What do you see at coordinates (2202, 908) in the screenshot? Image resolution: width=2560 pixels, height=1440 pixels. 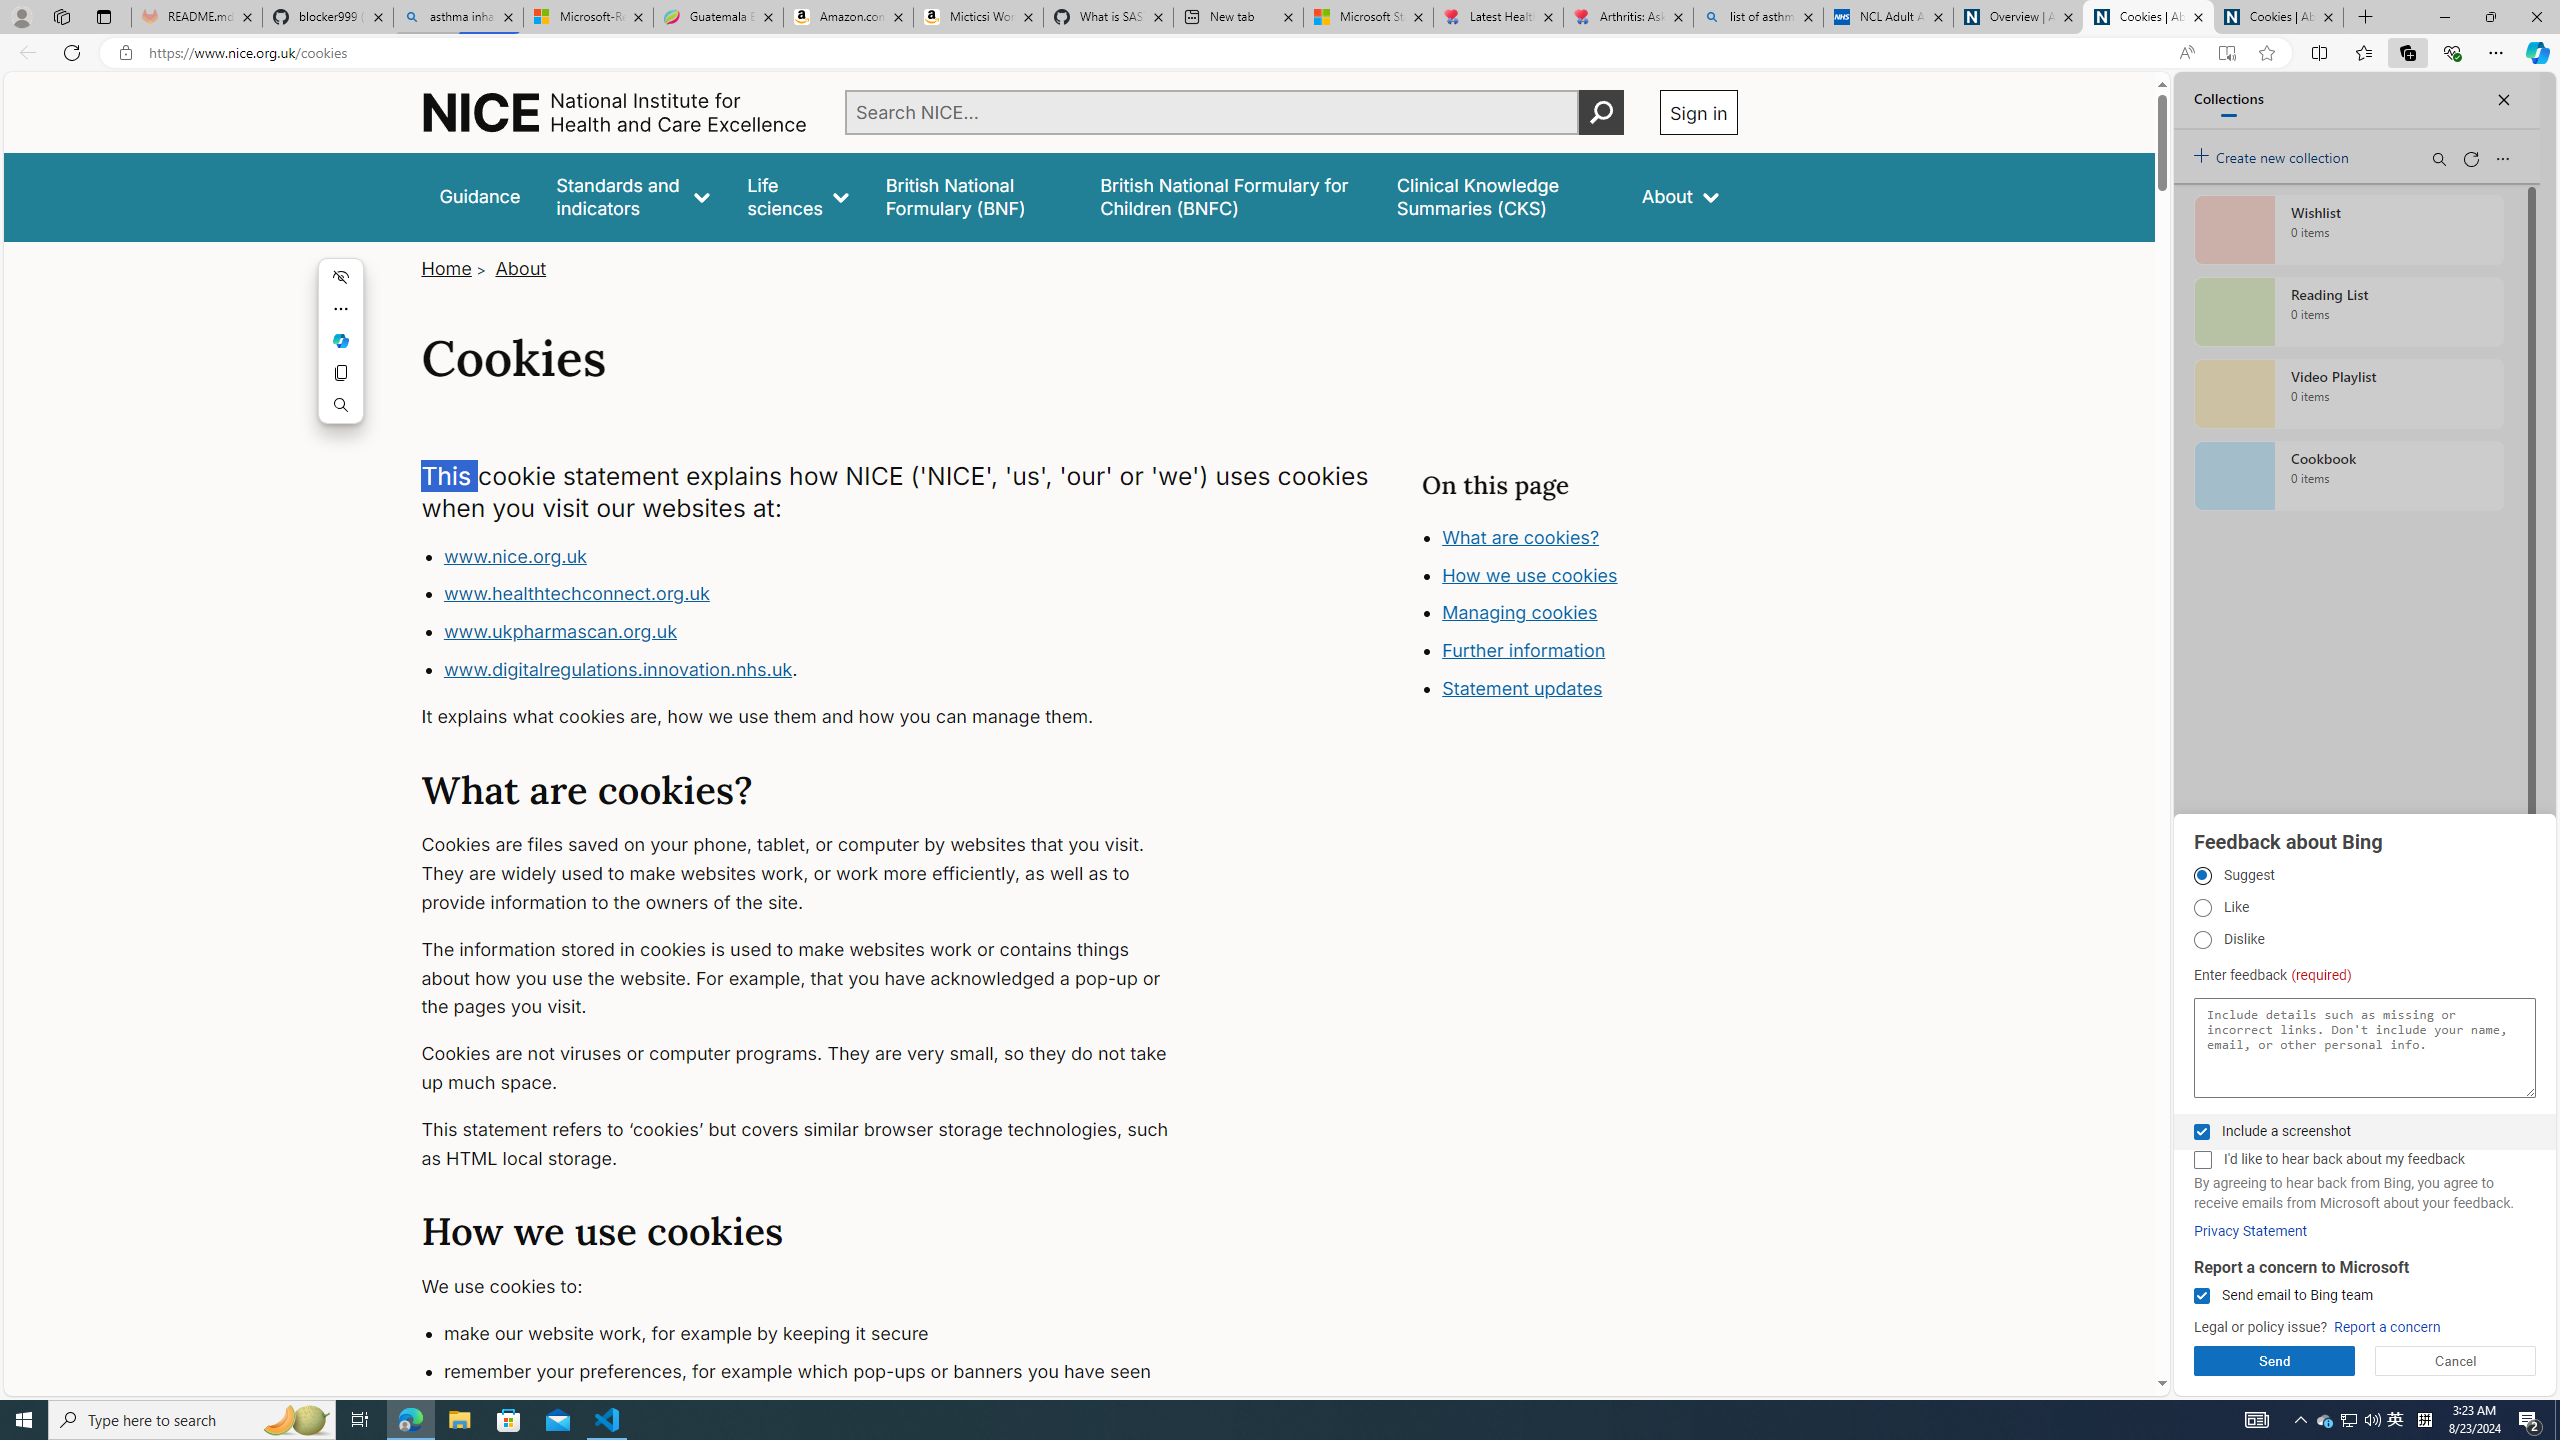 I see `Like` at bounding box center [2202, 908].